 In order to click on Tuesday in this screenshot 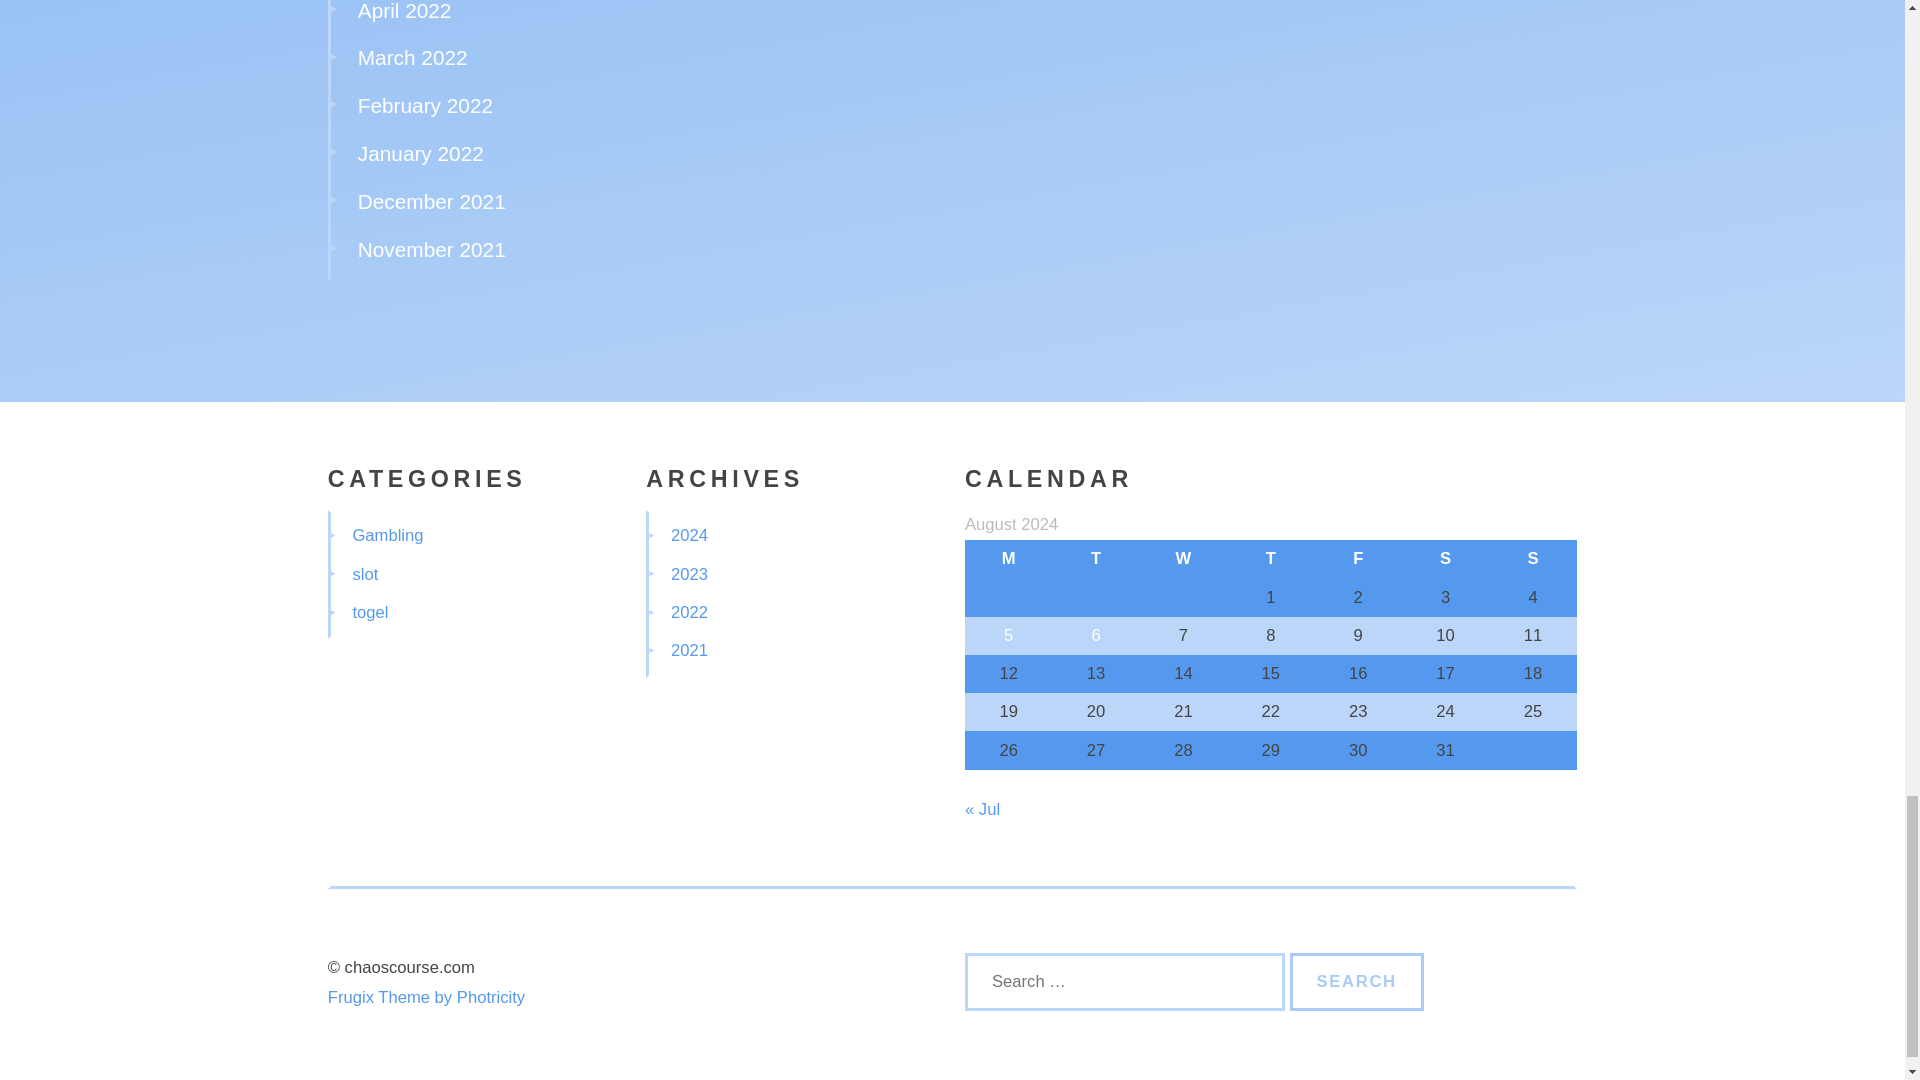, I will do `click(1095, 558)`.